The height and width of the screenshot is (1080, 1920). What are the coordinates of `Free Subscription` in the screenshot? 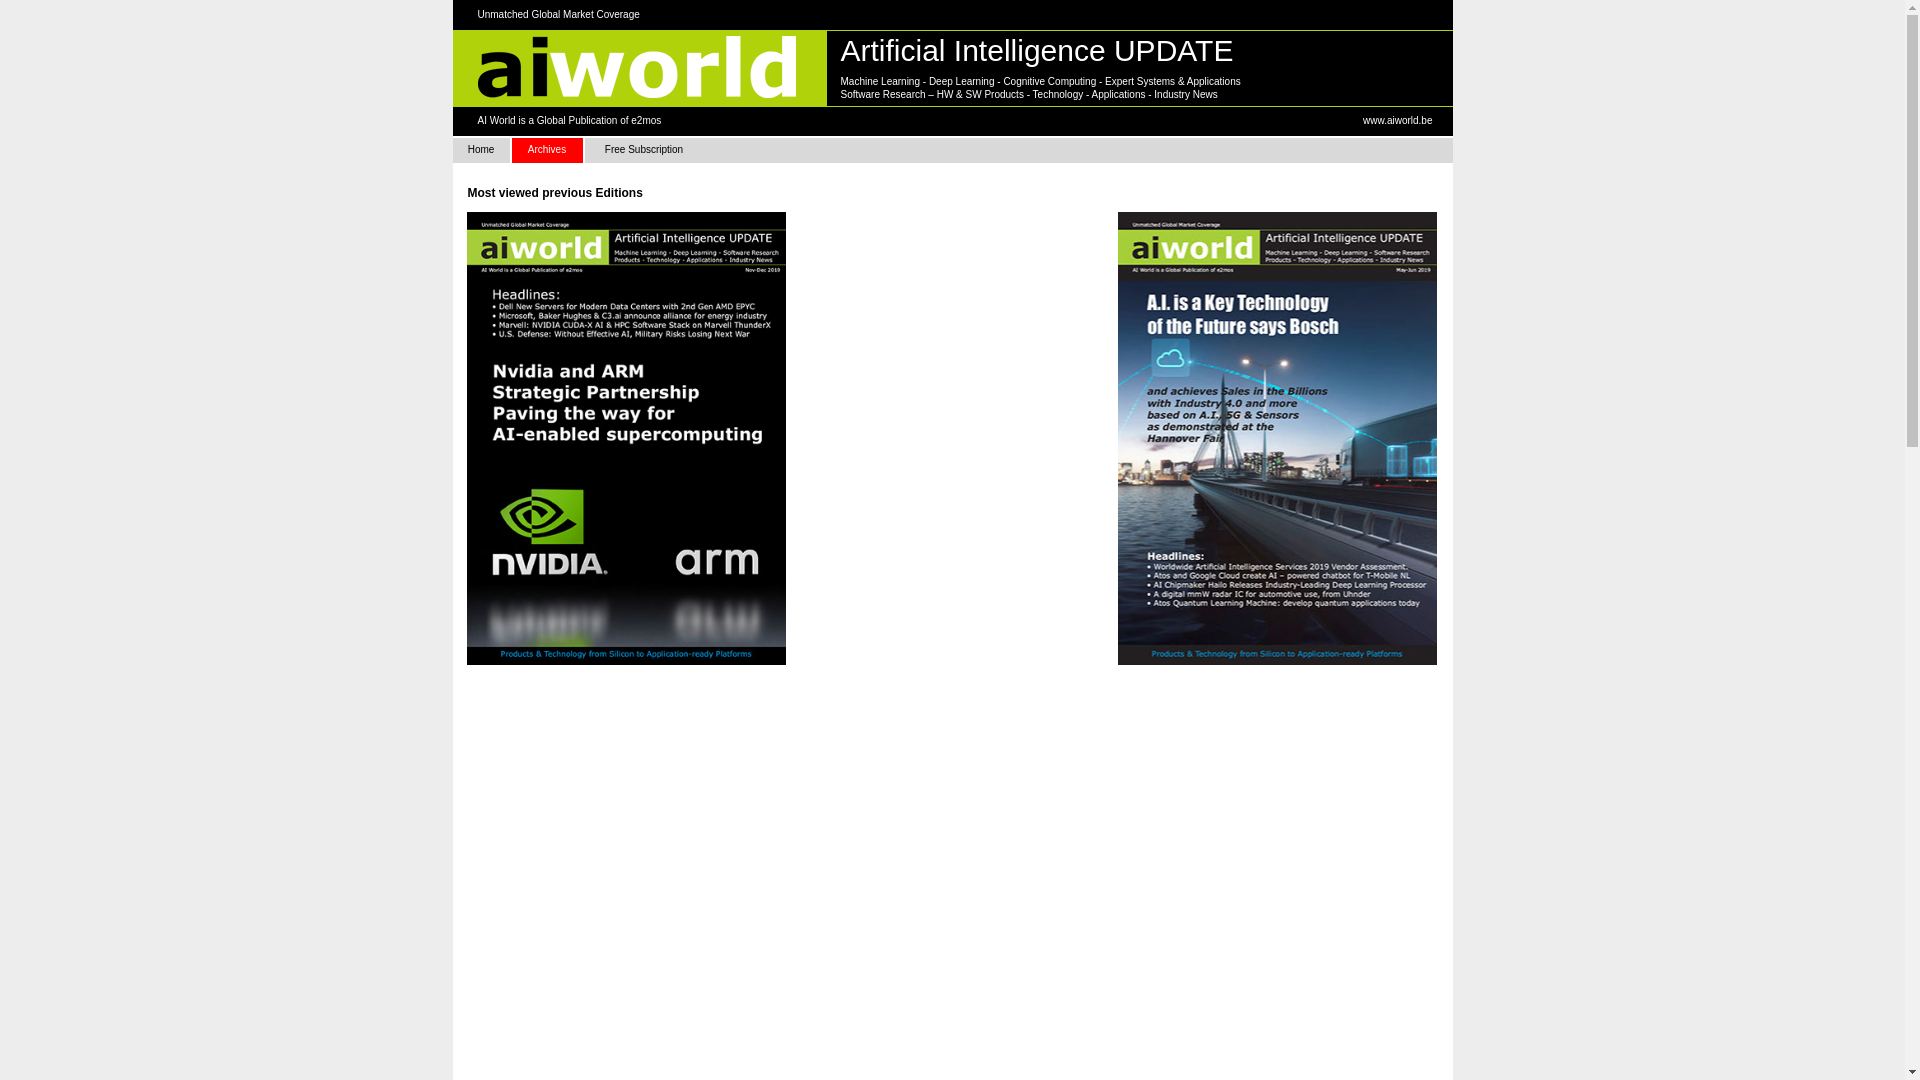 It's located at (644, 150).